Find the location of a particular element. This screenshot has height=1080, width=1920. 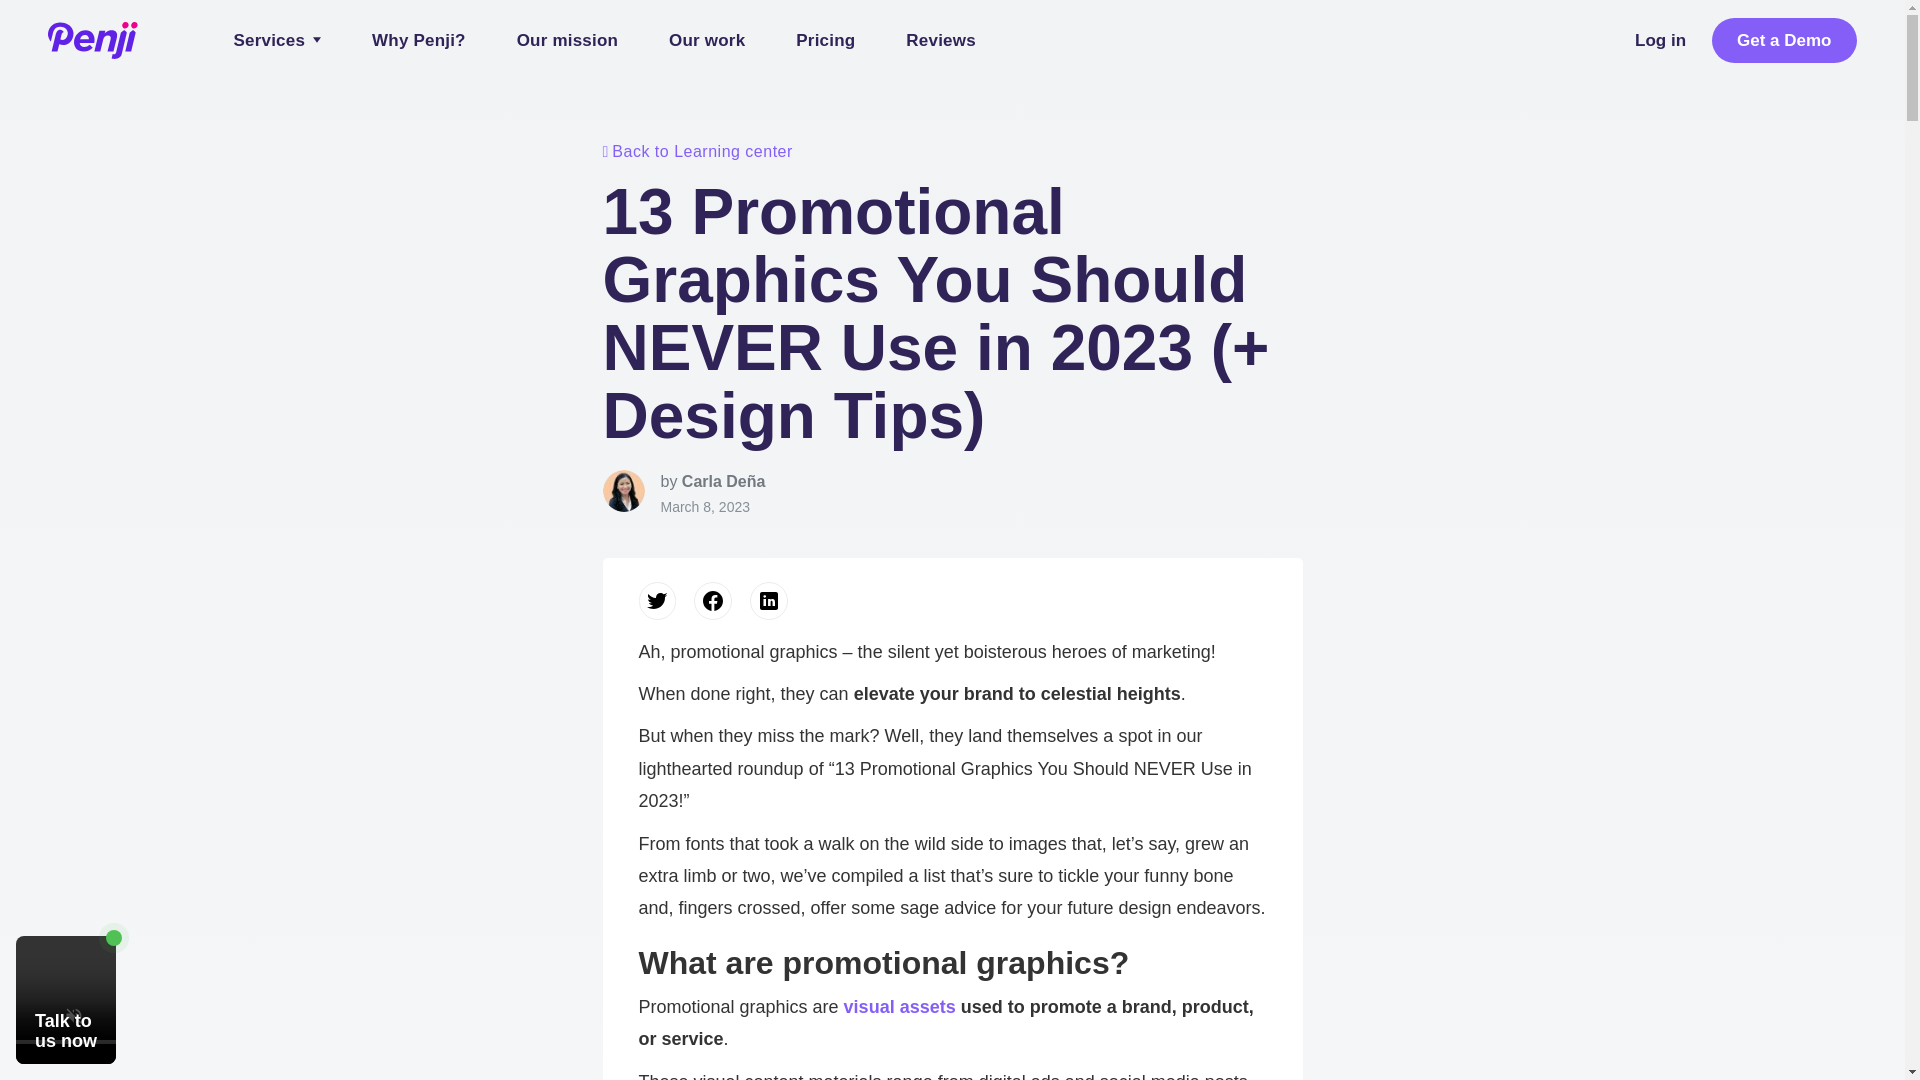

Our work is located at coordinates (707, 40).